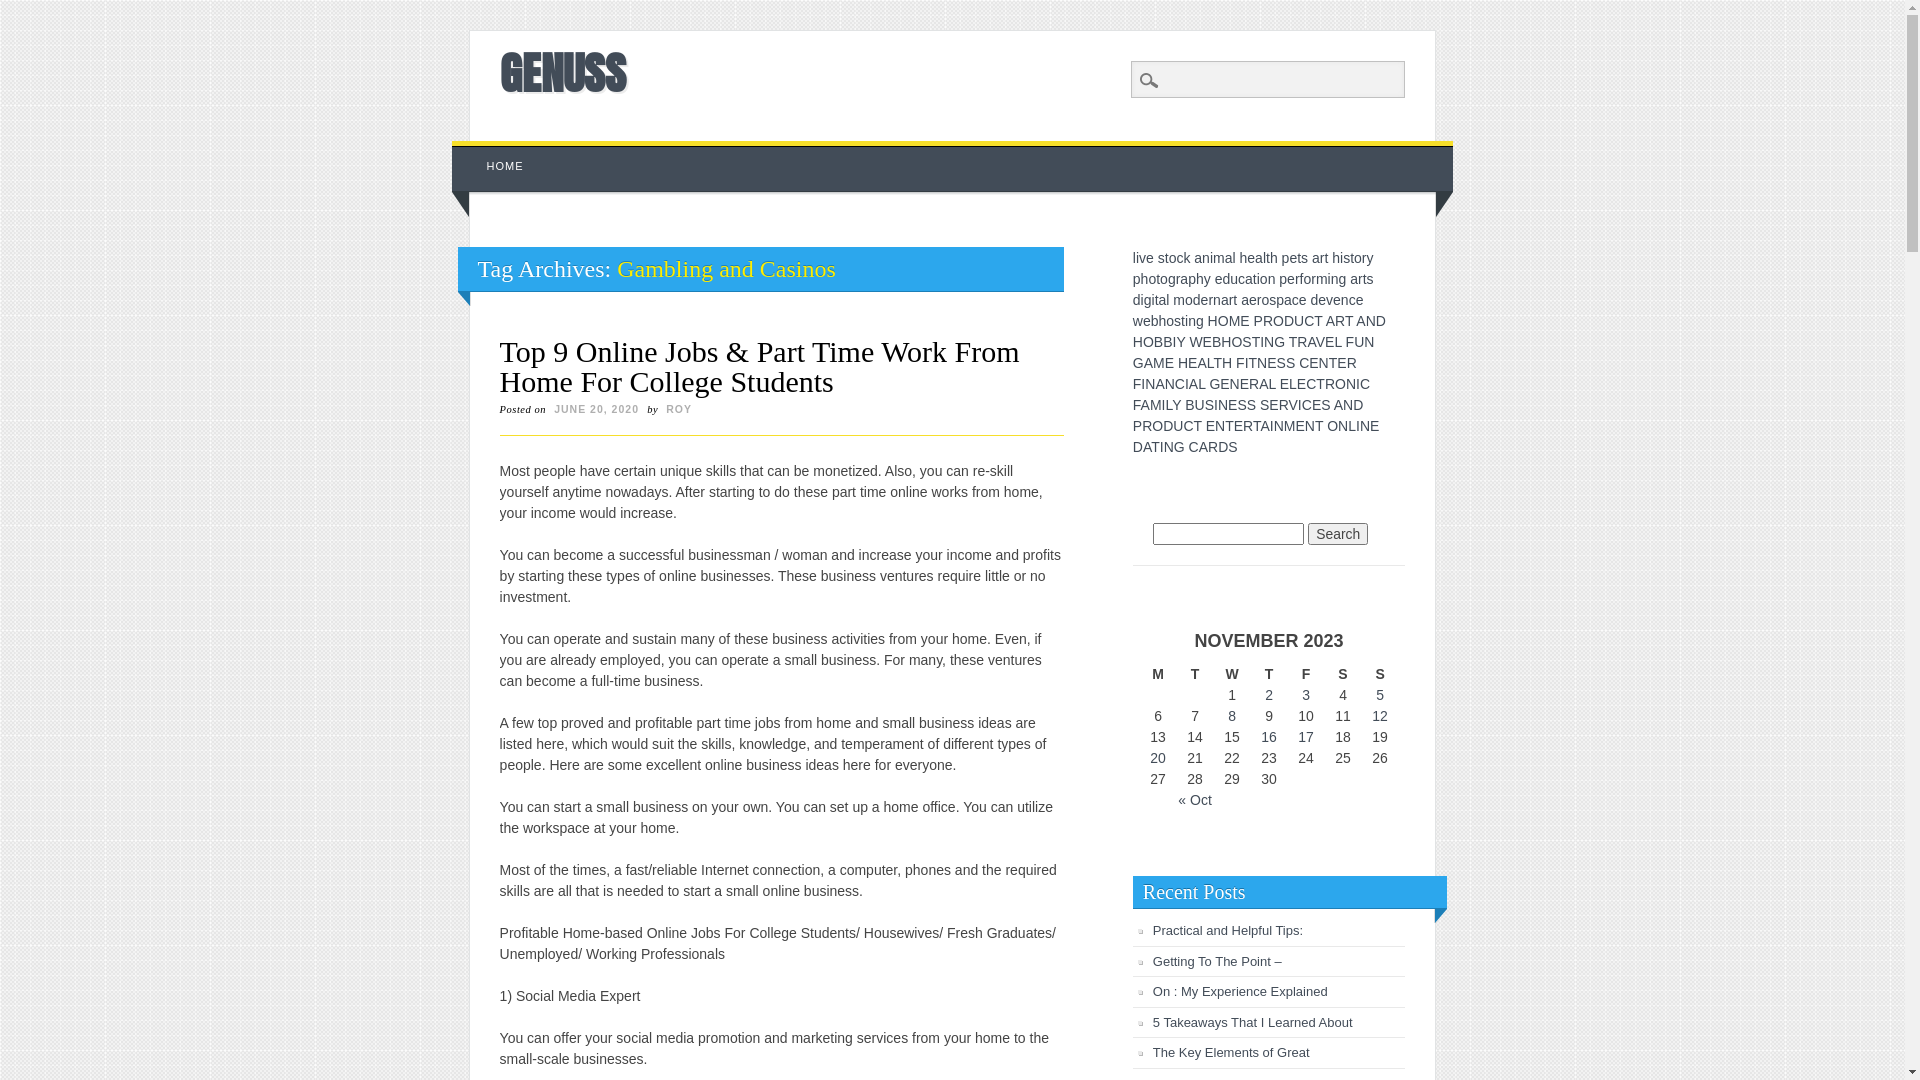  I want to click on t, so click(1255, 279).